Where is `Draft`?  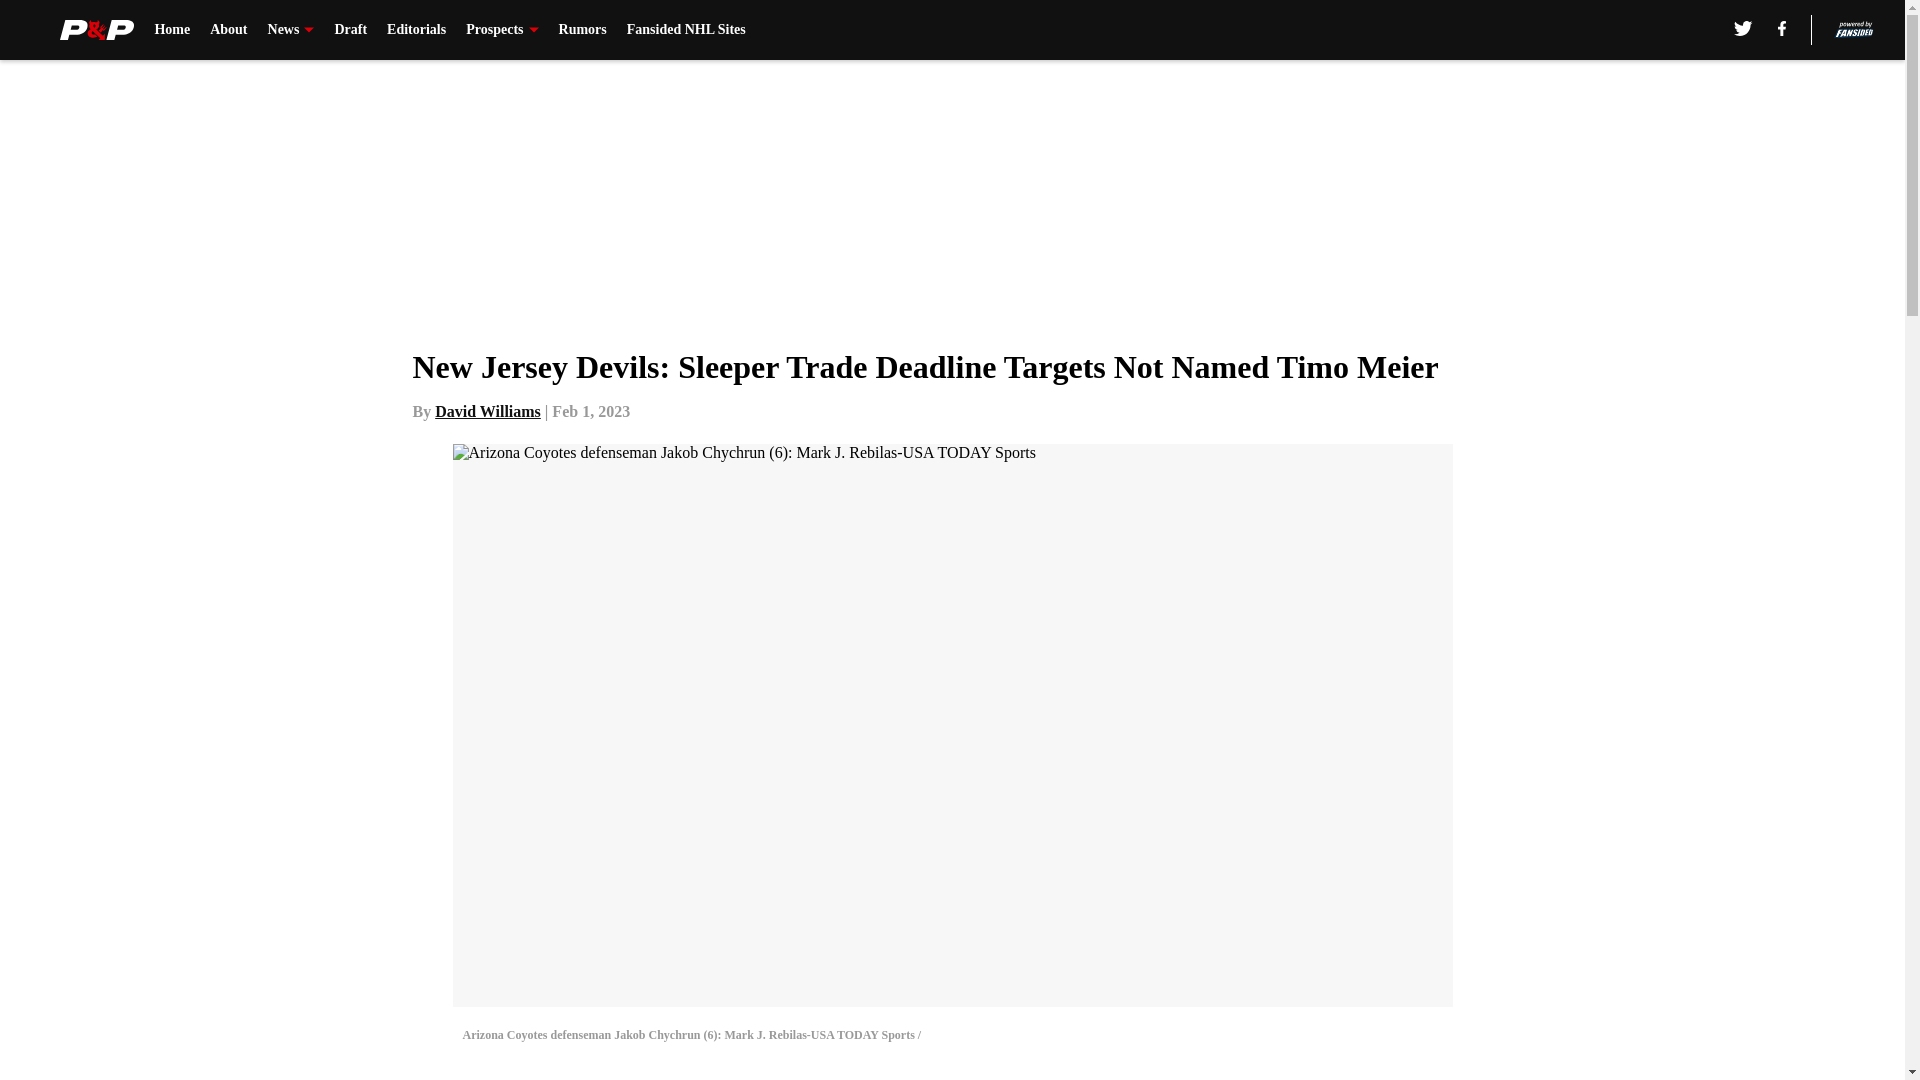
Draft is located at coordinates (350, 30).